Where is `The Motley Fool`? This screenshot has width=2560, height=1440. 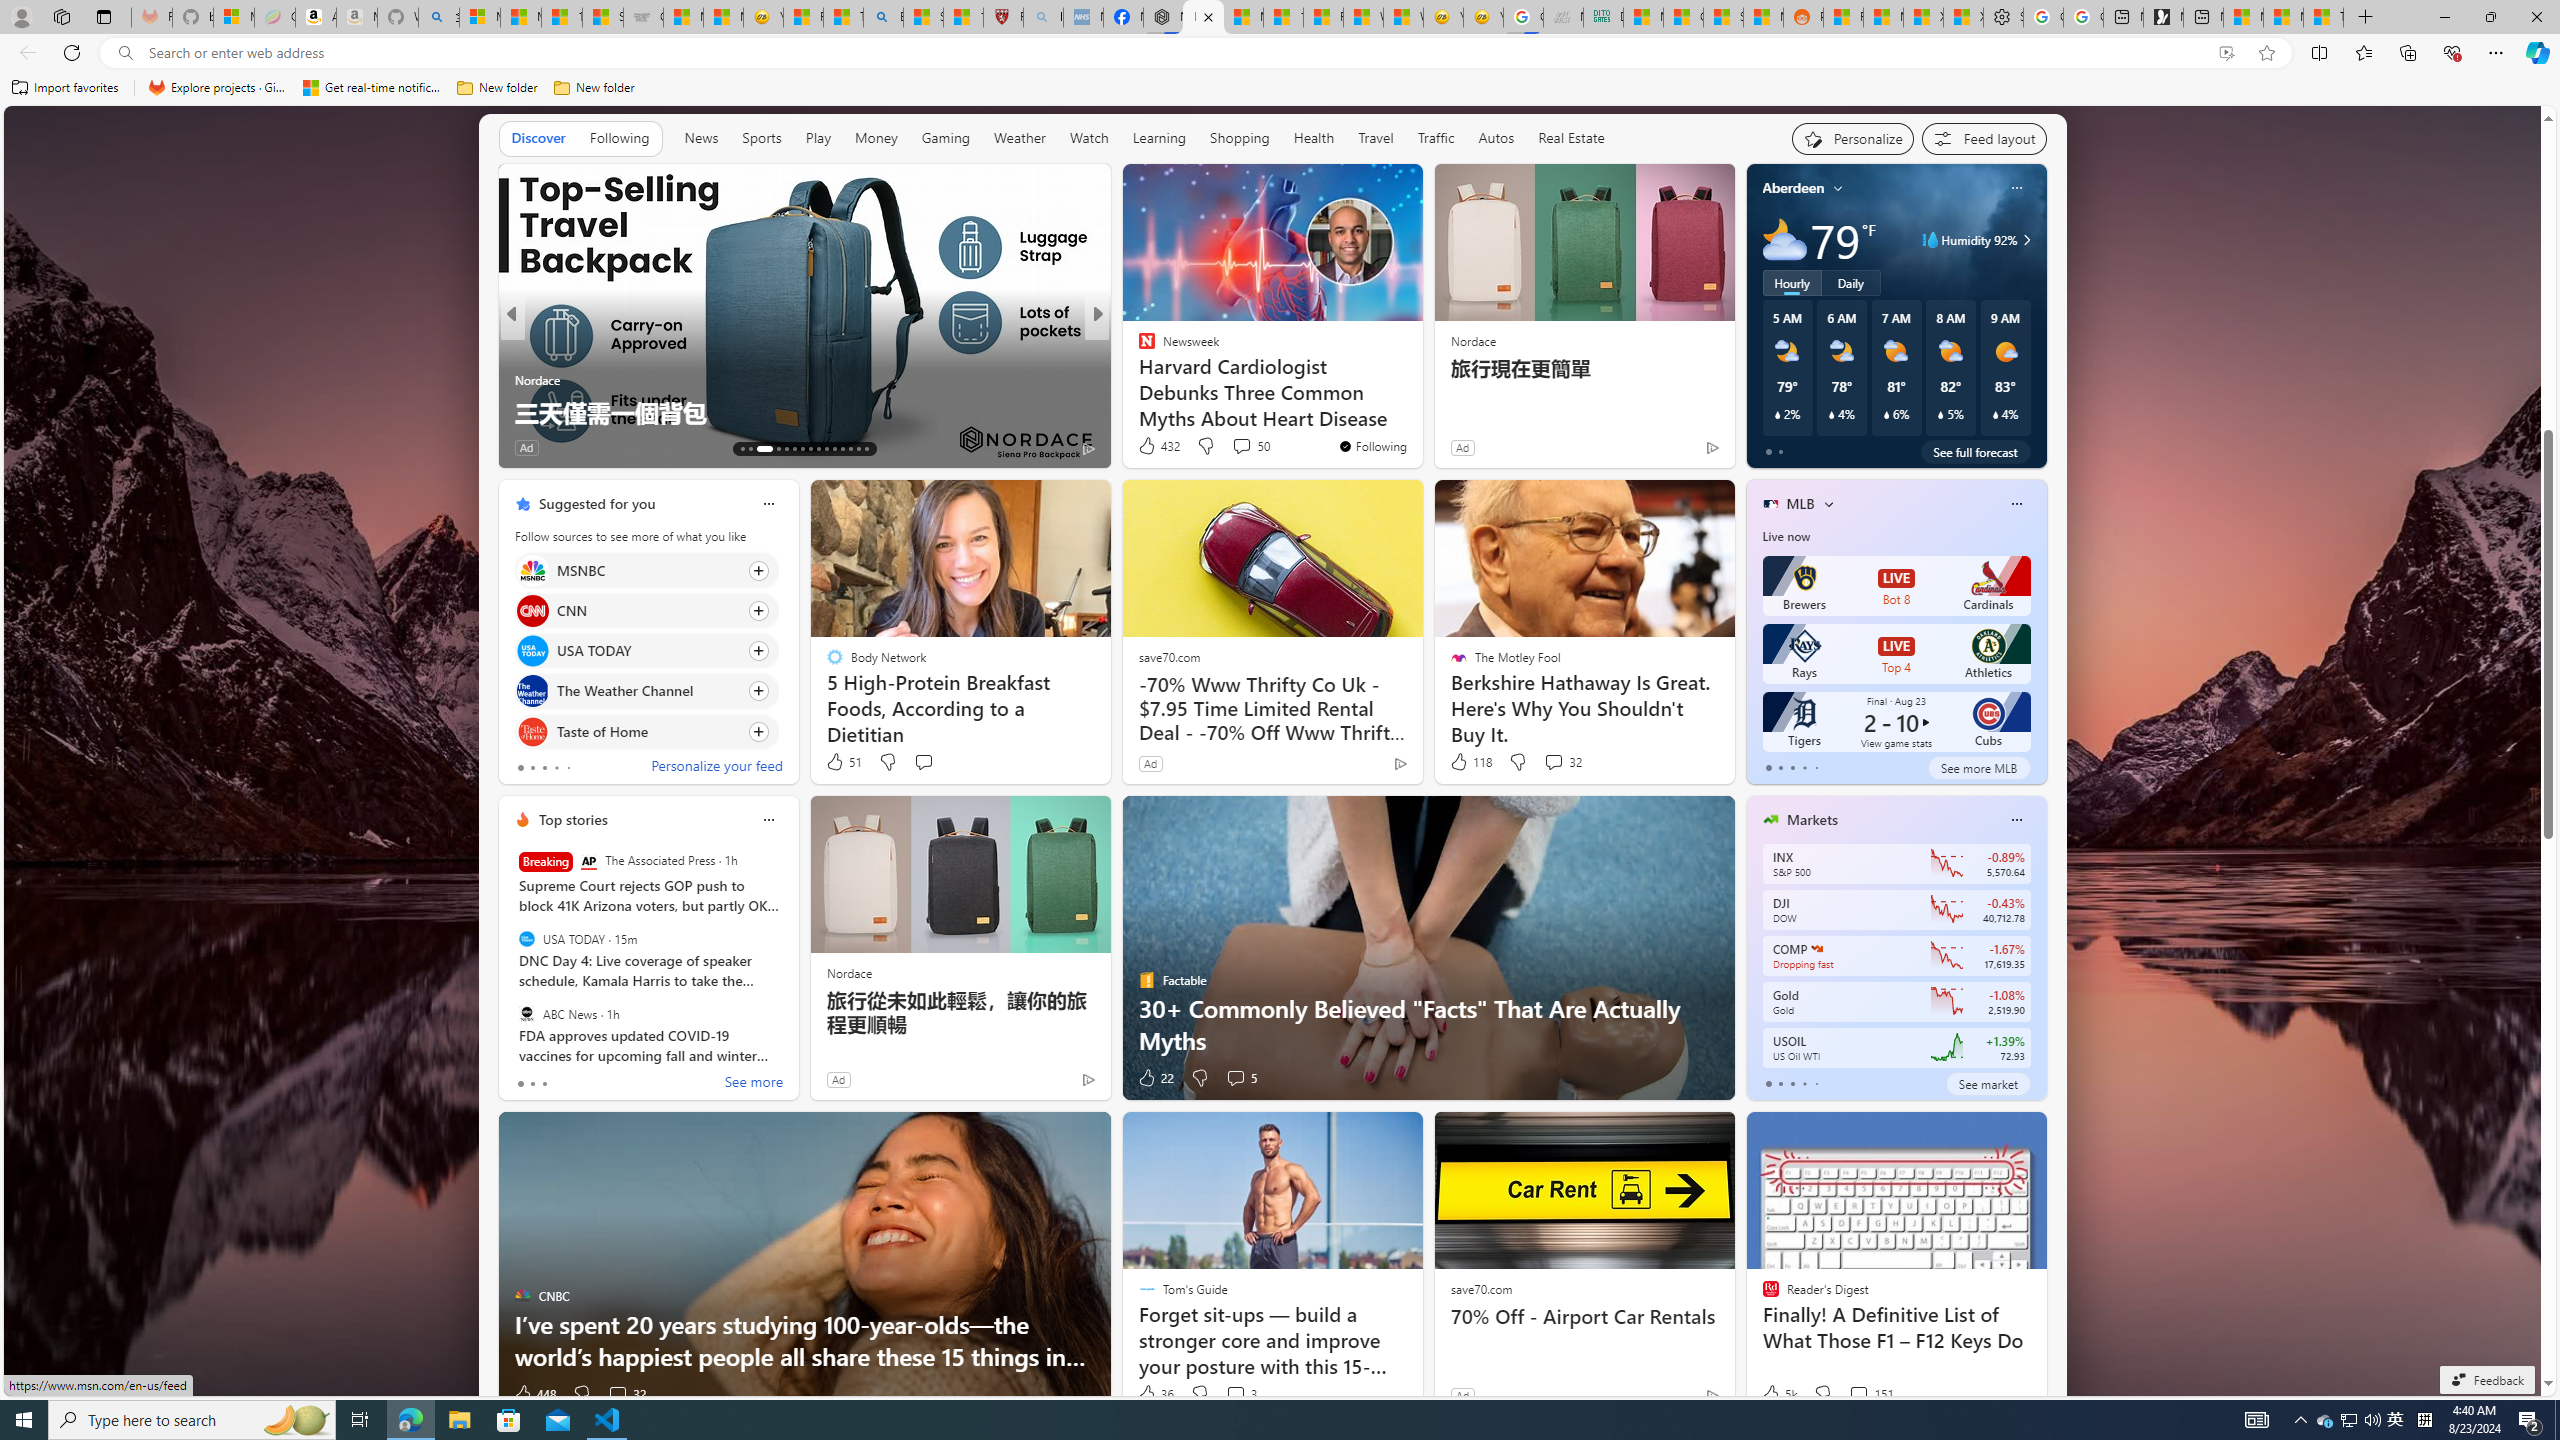
The Motley Fool is located at coordinates (1137, 347).